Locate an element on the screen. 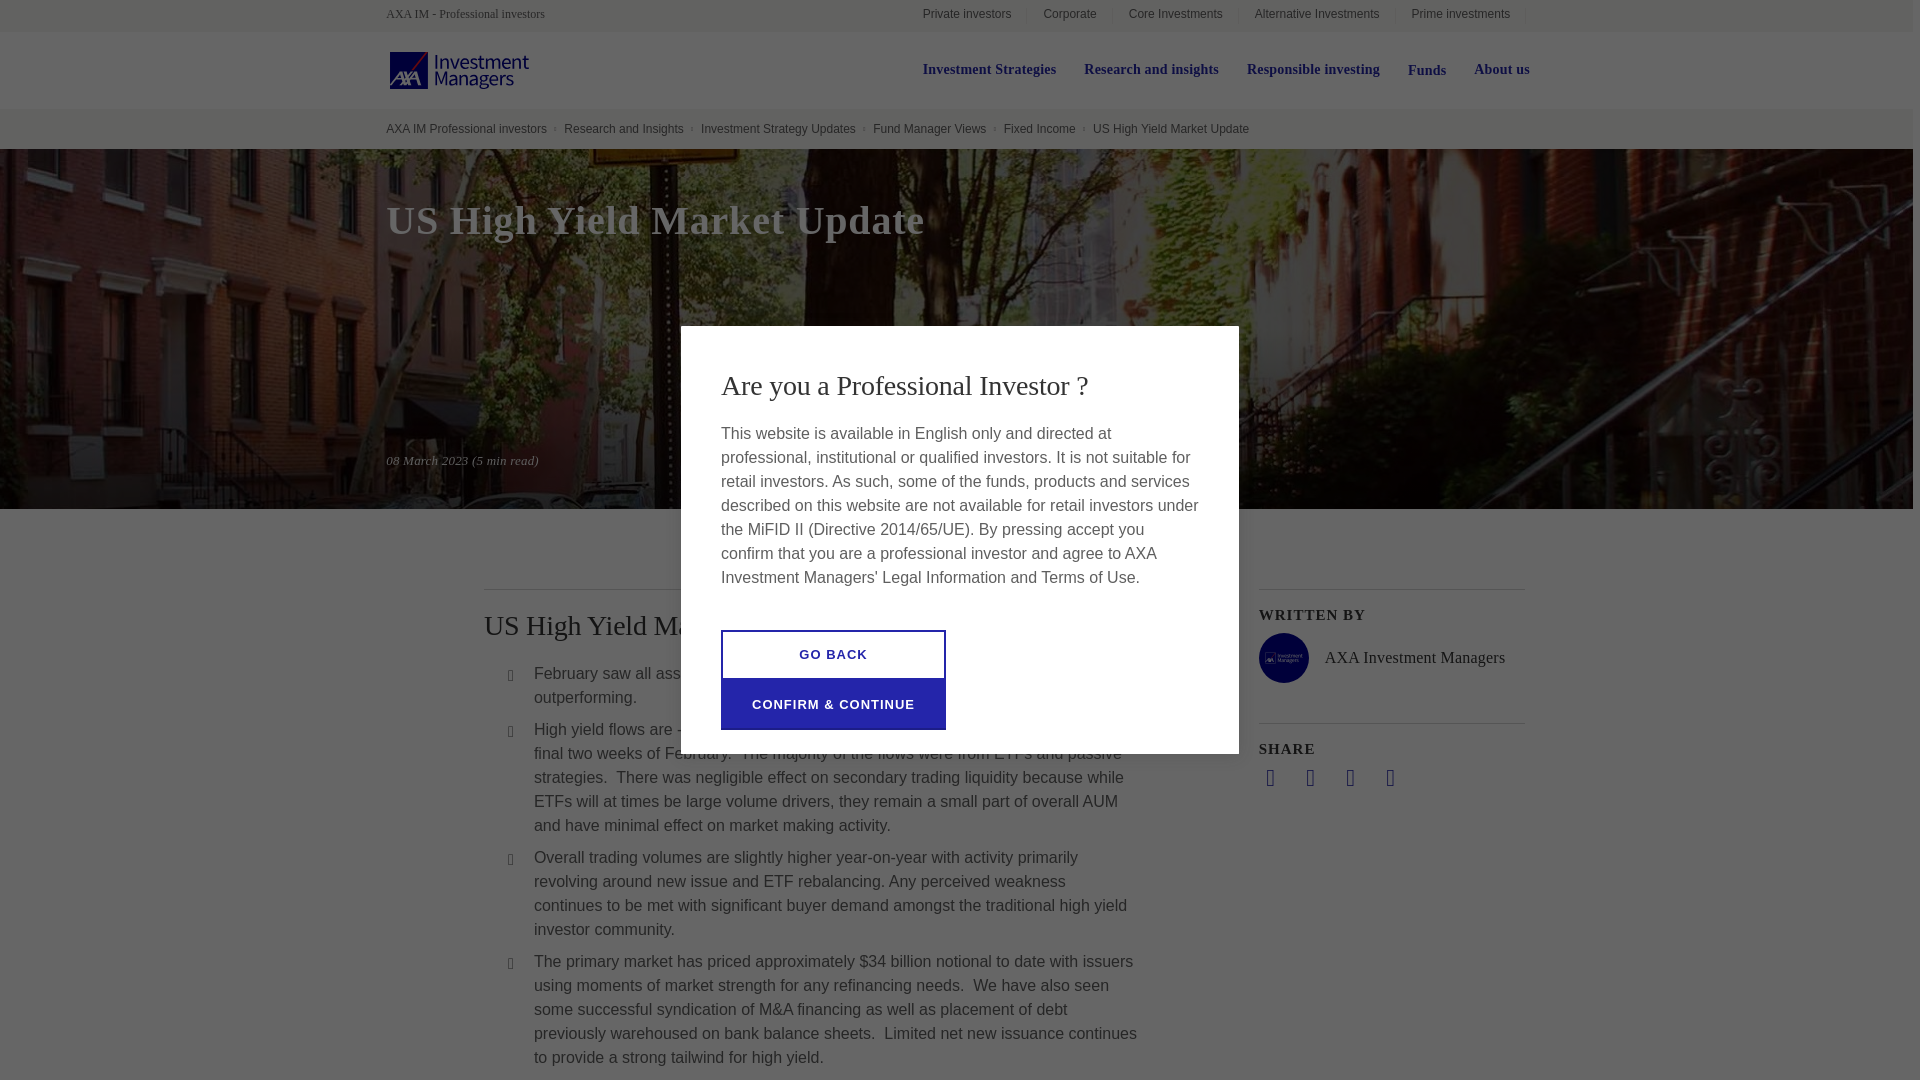 Image resolution: width=1920 pixels, height=1080 pixels. Copy URL is located at coordinates (1390, 777).